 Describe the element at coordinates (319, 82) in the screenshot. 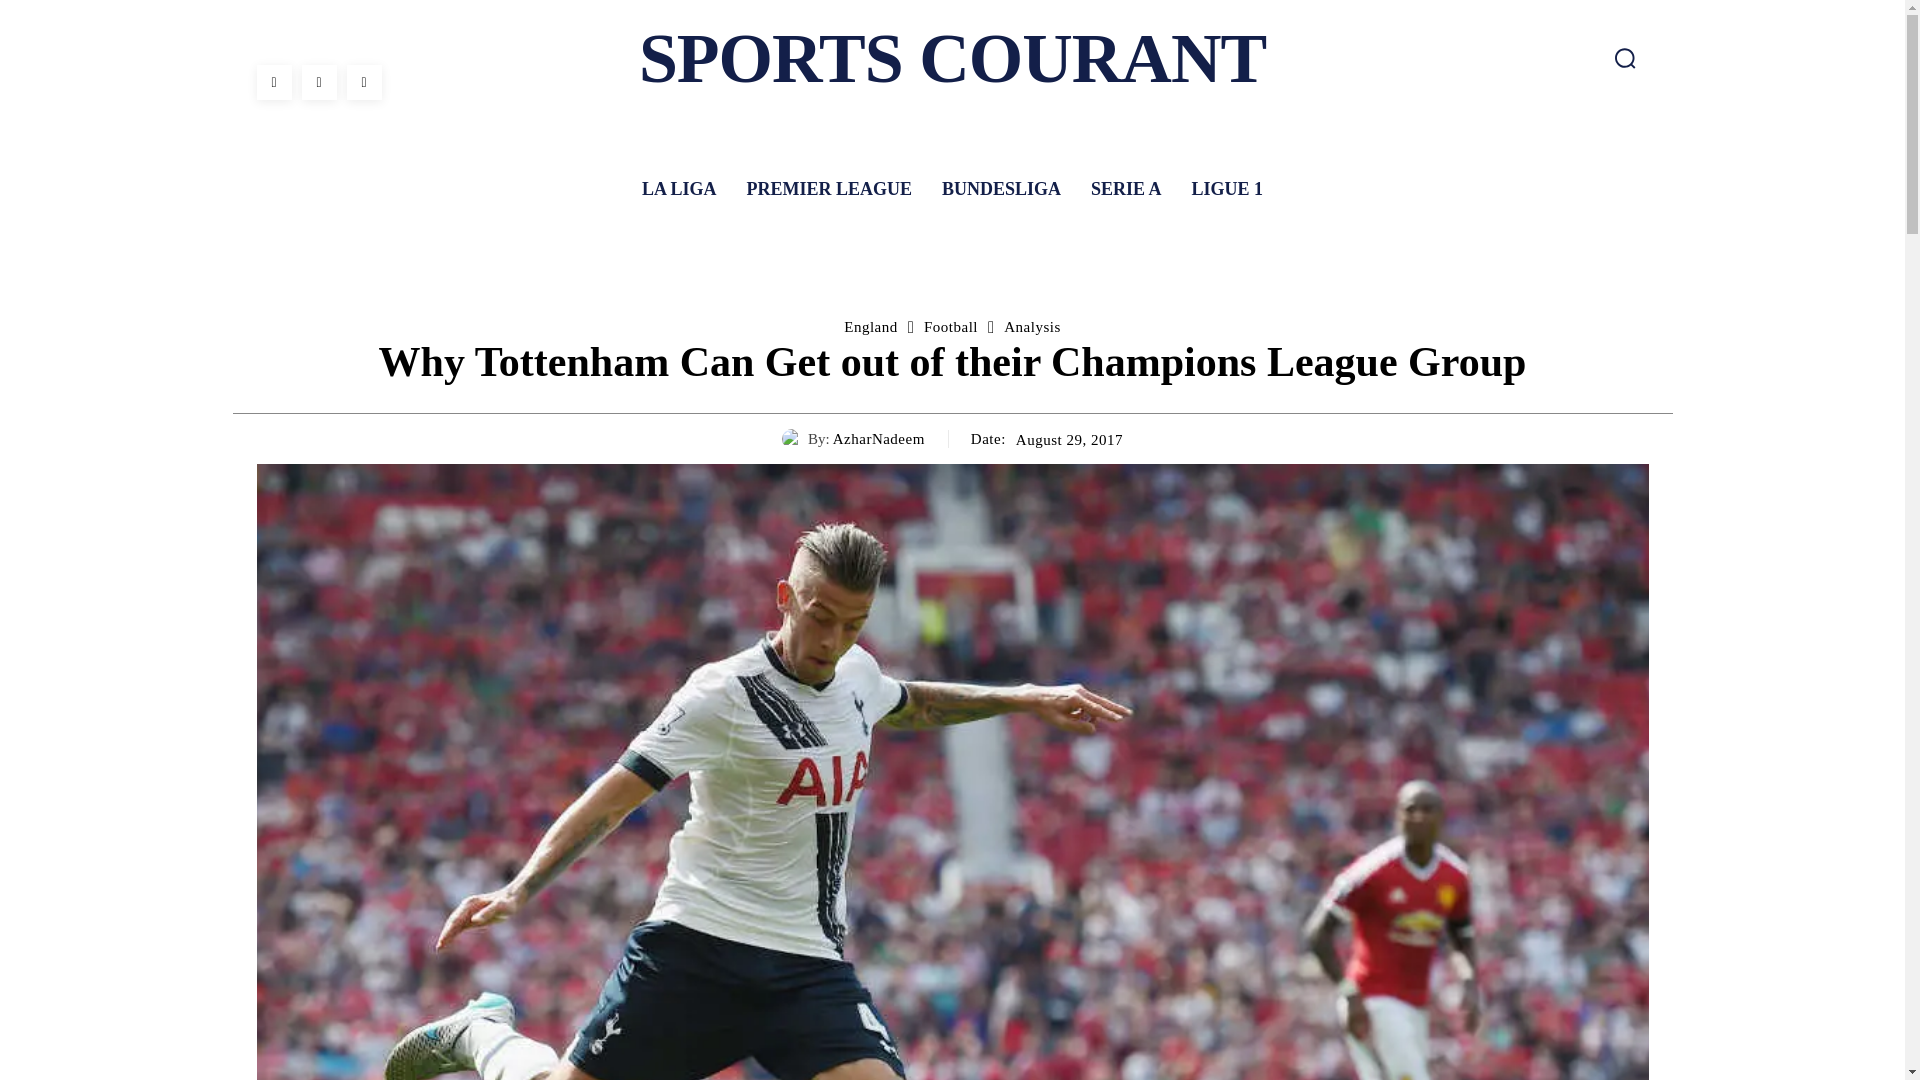

I see `Flipboard` at that location.